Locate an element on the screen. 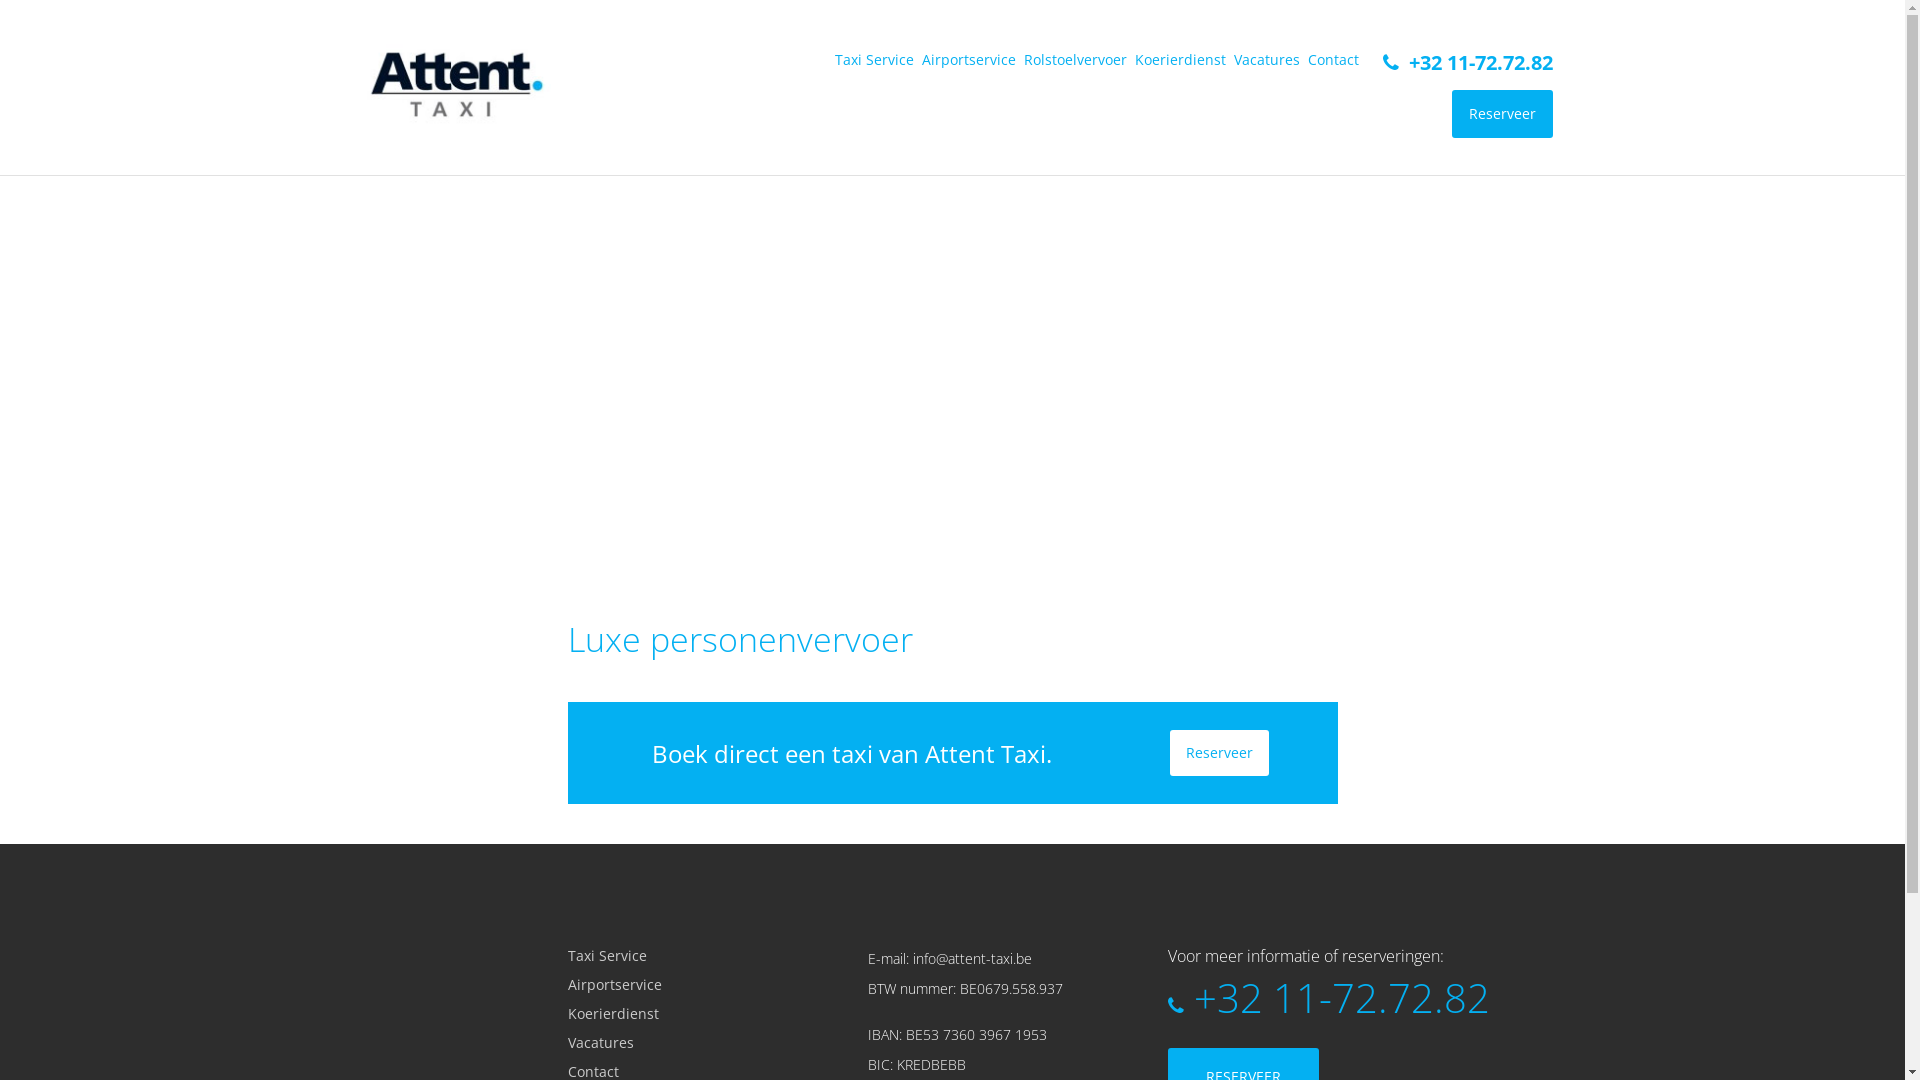 This screenshot has height=1080, width=1920. +32 11-72.72.82 is located at coordinates (1342, 998).